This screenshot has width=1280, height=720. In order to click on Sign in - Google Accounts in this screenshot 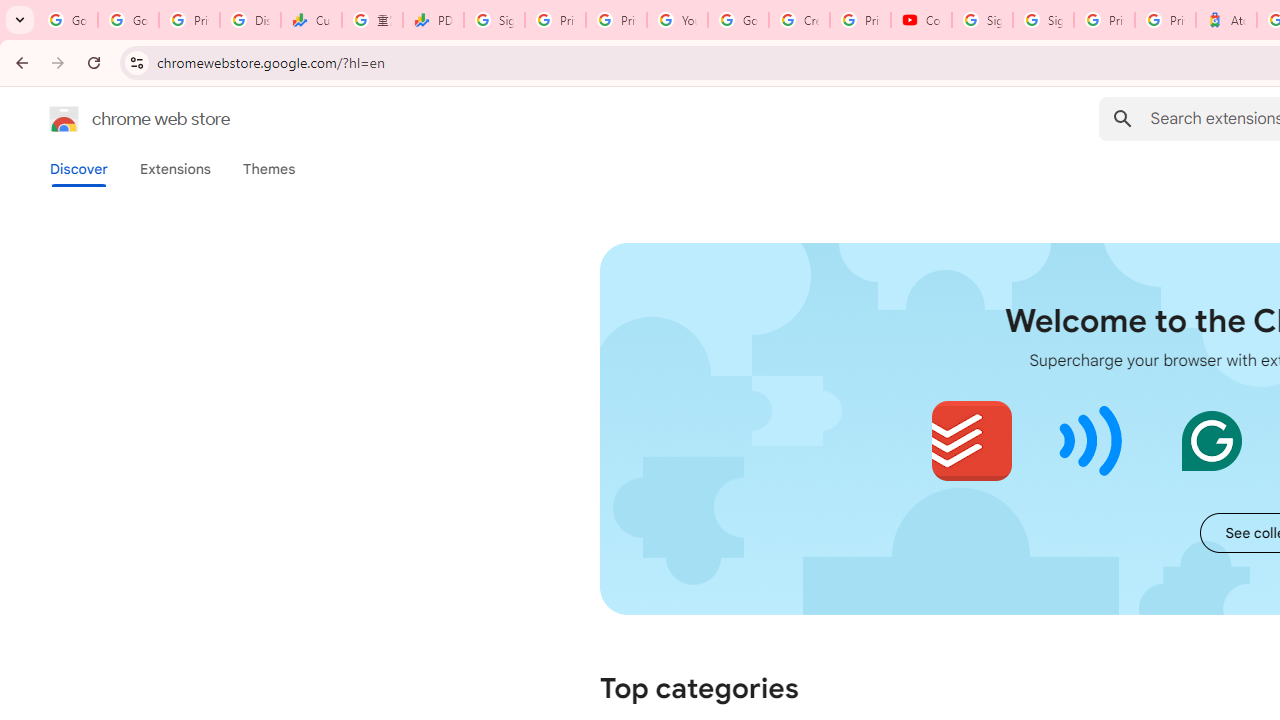, I will do `click(982, 20)`.